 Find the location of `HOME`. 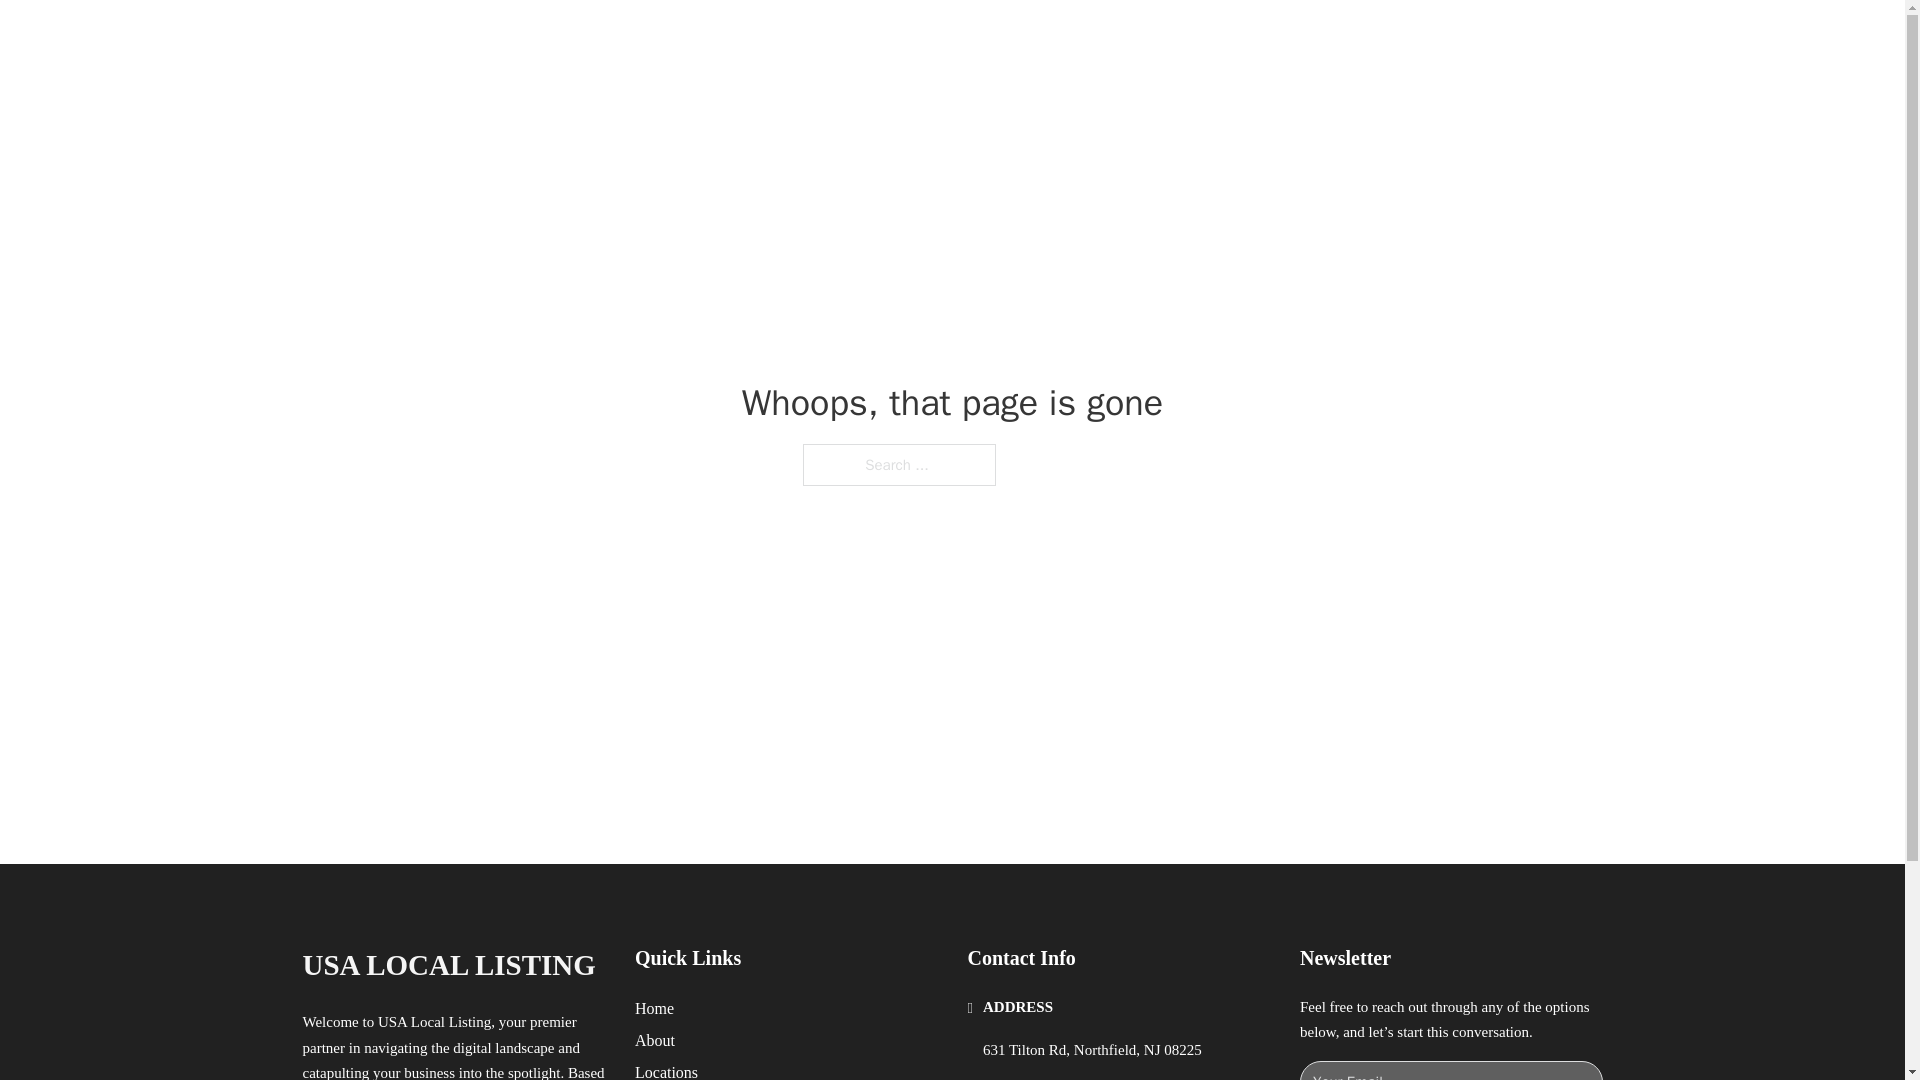

HOME is located at coordinates (1197, 38).